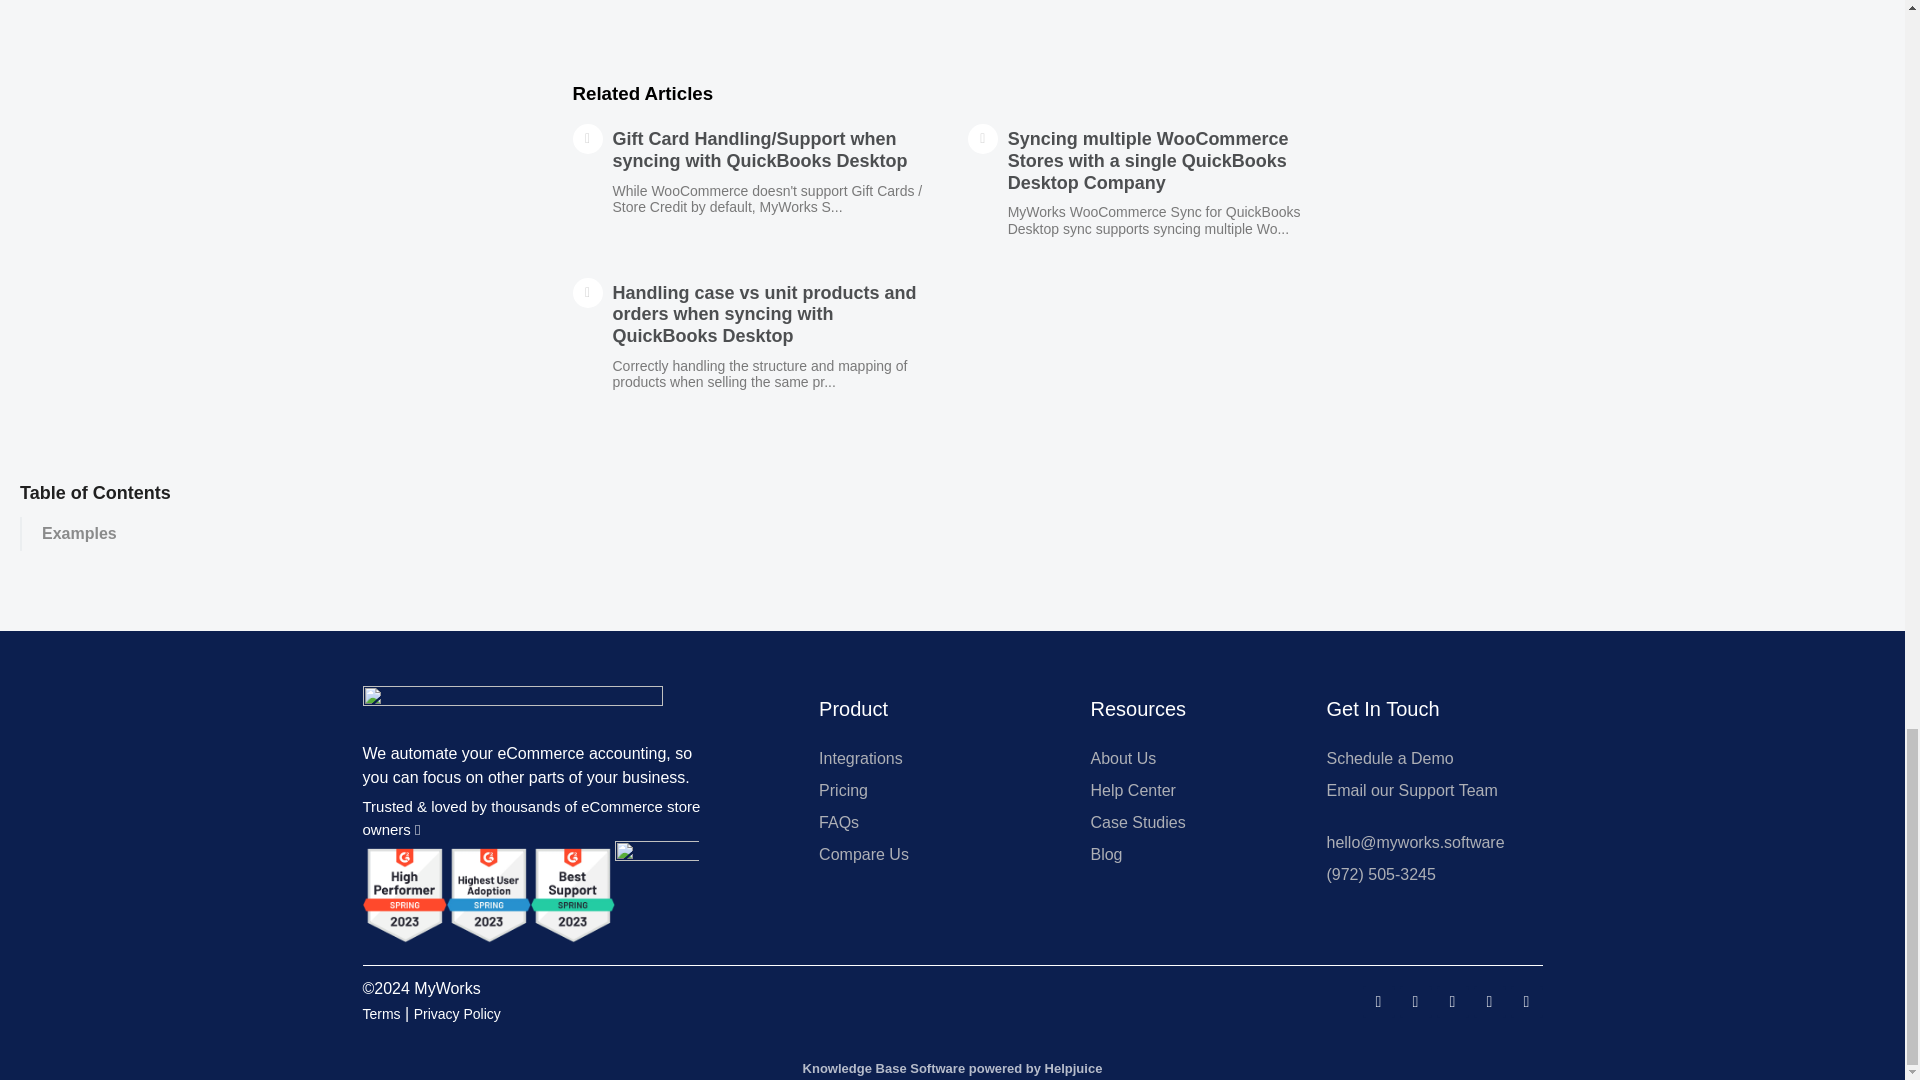 Image resolution: width=1920 pixels, height=1080 pixels. Describe the element at coordinates (1424, 759) in the screenshot. I see `Schedule a Demo` at that location.